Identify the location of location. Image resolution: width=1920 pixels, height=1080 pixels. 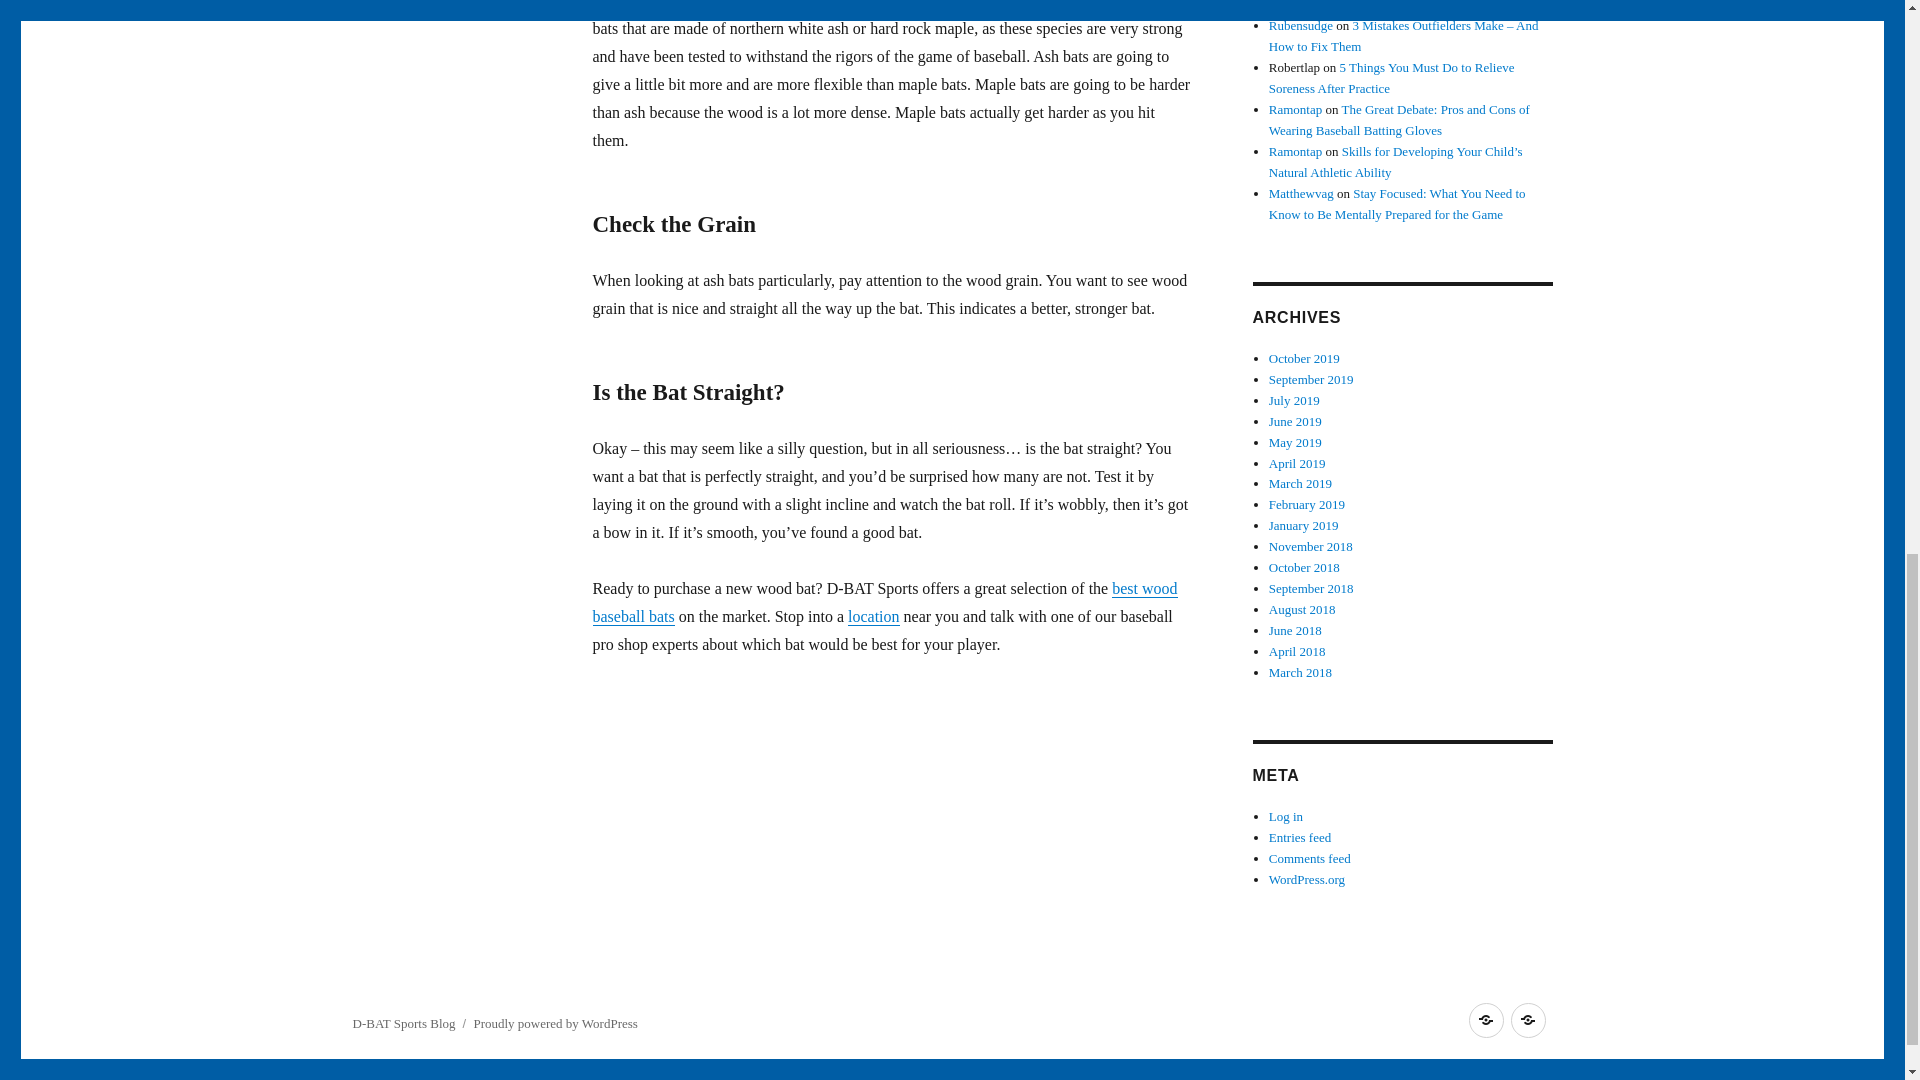
(874, 616).